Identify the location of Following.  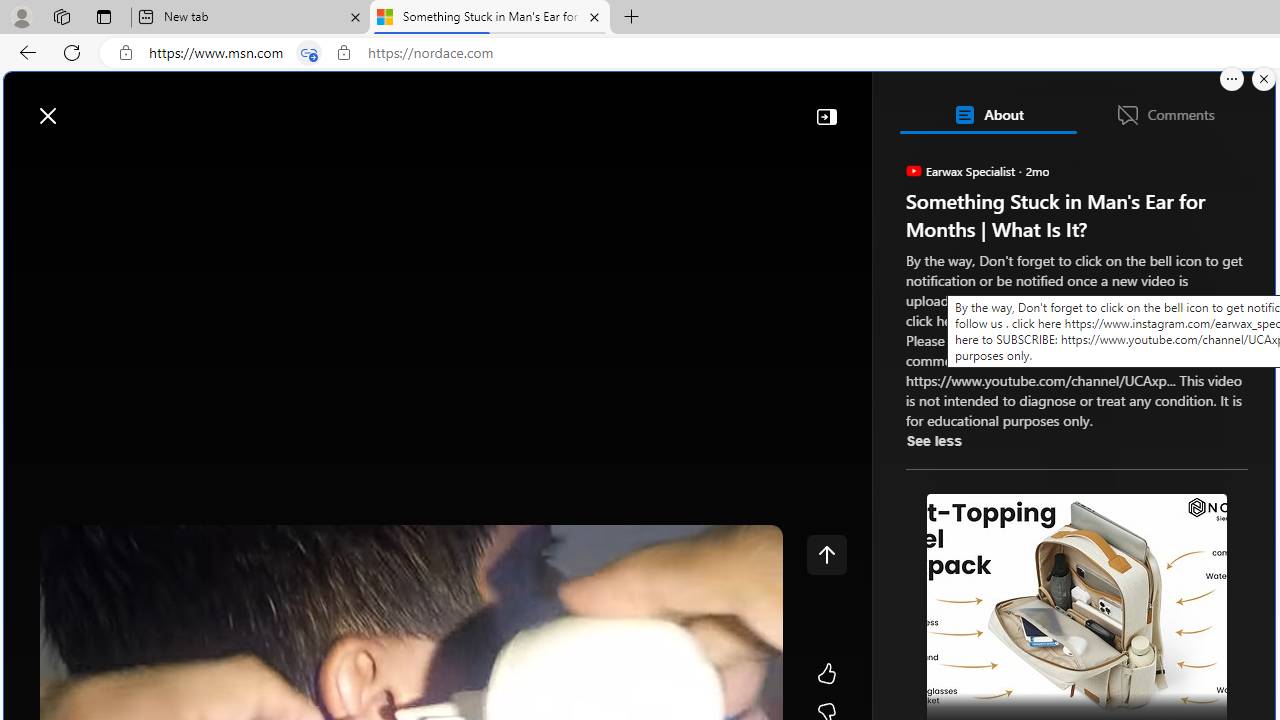
(172, 162).